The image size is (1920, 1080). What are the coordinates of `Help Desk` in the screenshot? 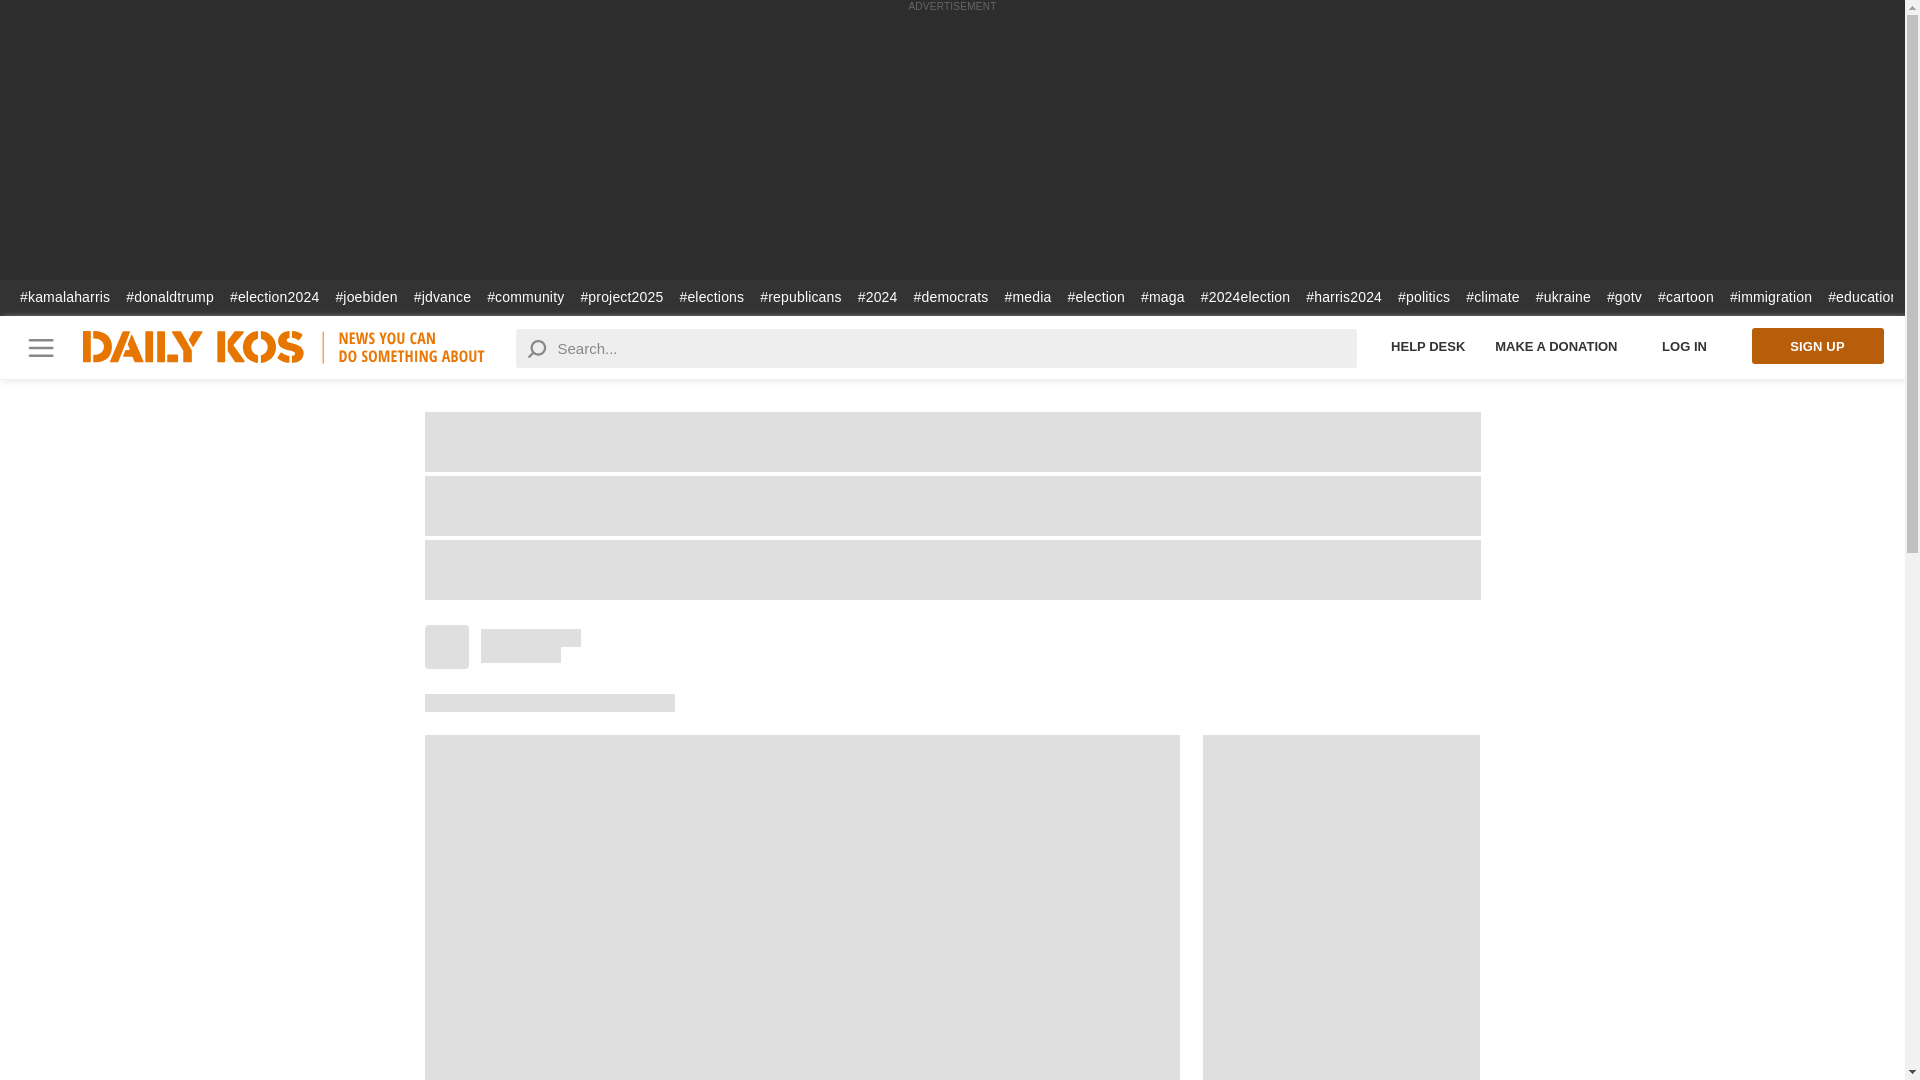 It's located at (1428, 346).